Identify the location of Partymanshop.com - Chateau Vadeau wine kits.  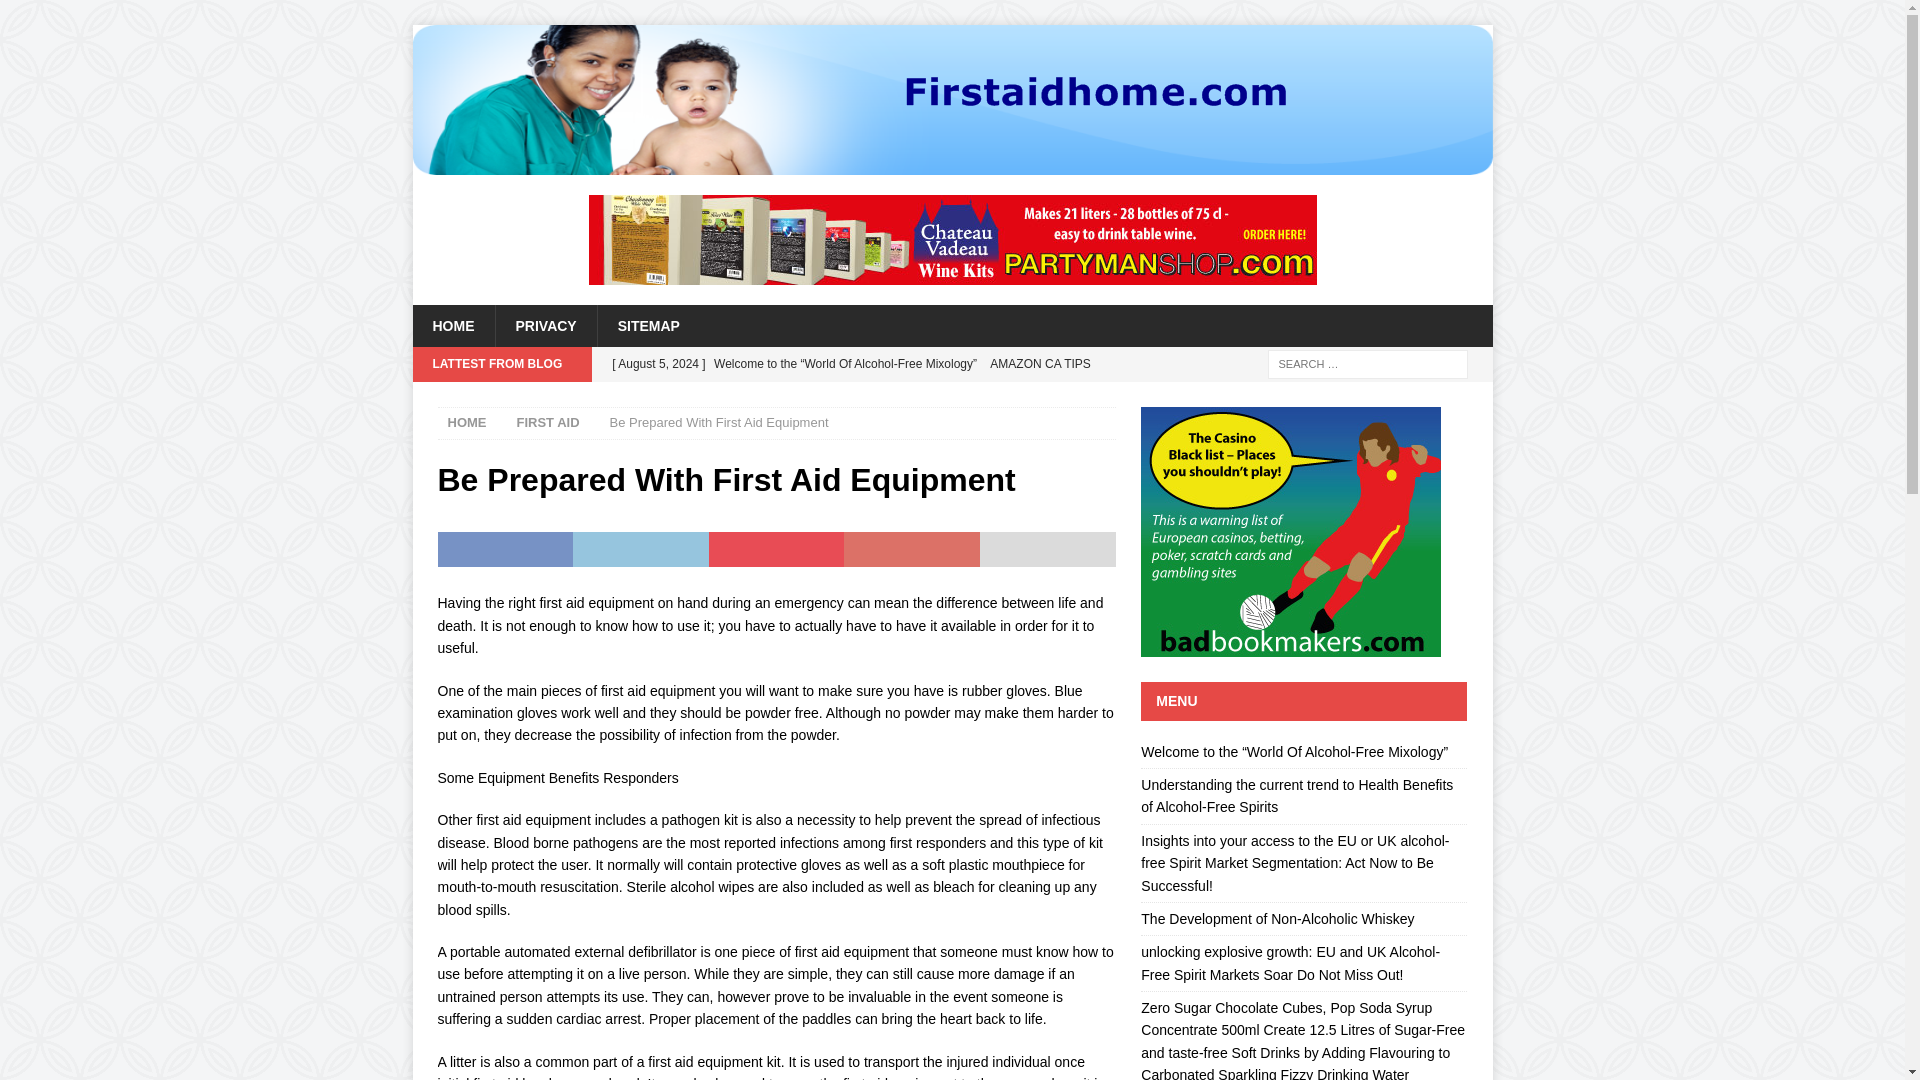
(951, 240).